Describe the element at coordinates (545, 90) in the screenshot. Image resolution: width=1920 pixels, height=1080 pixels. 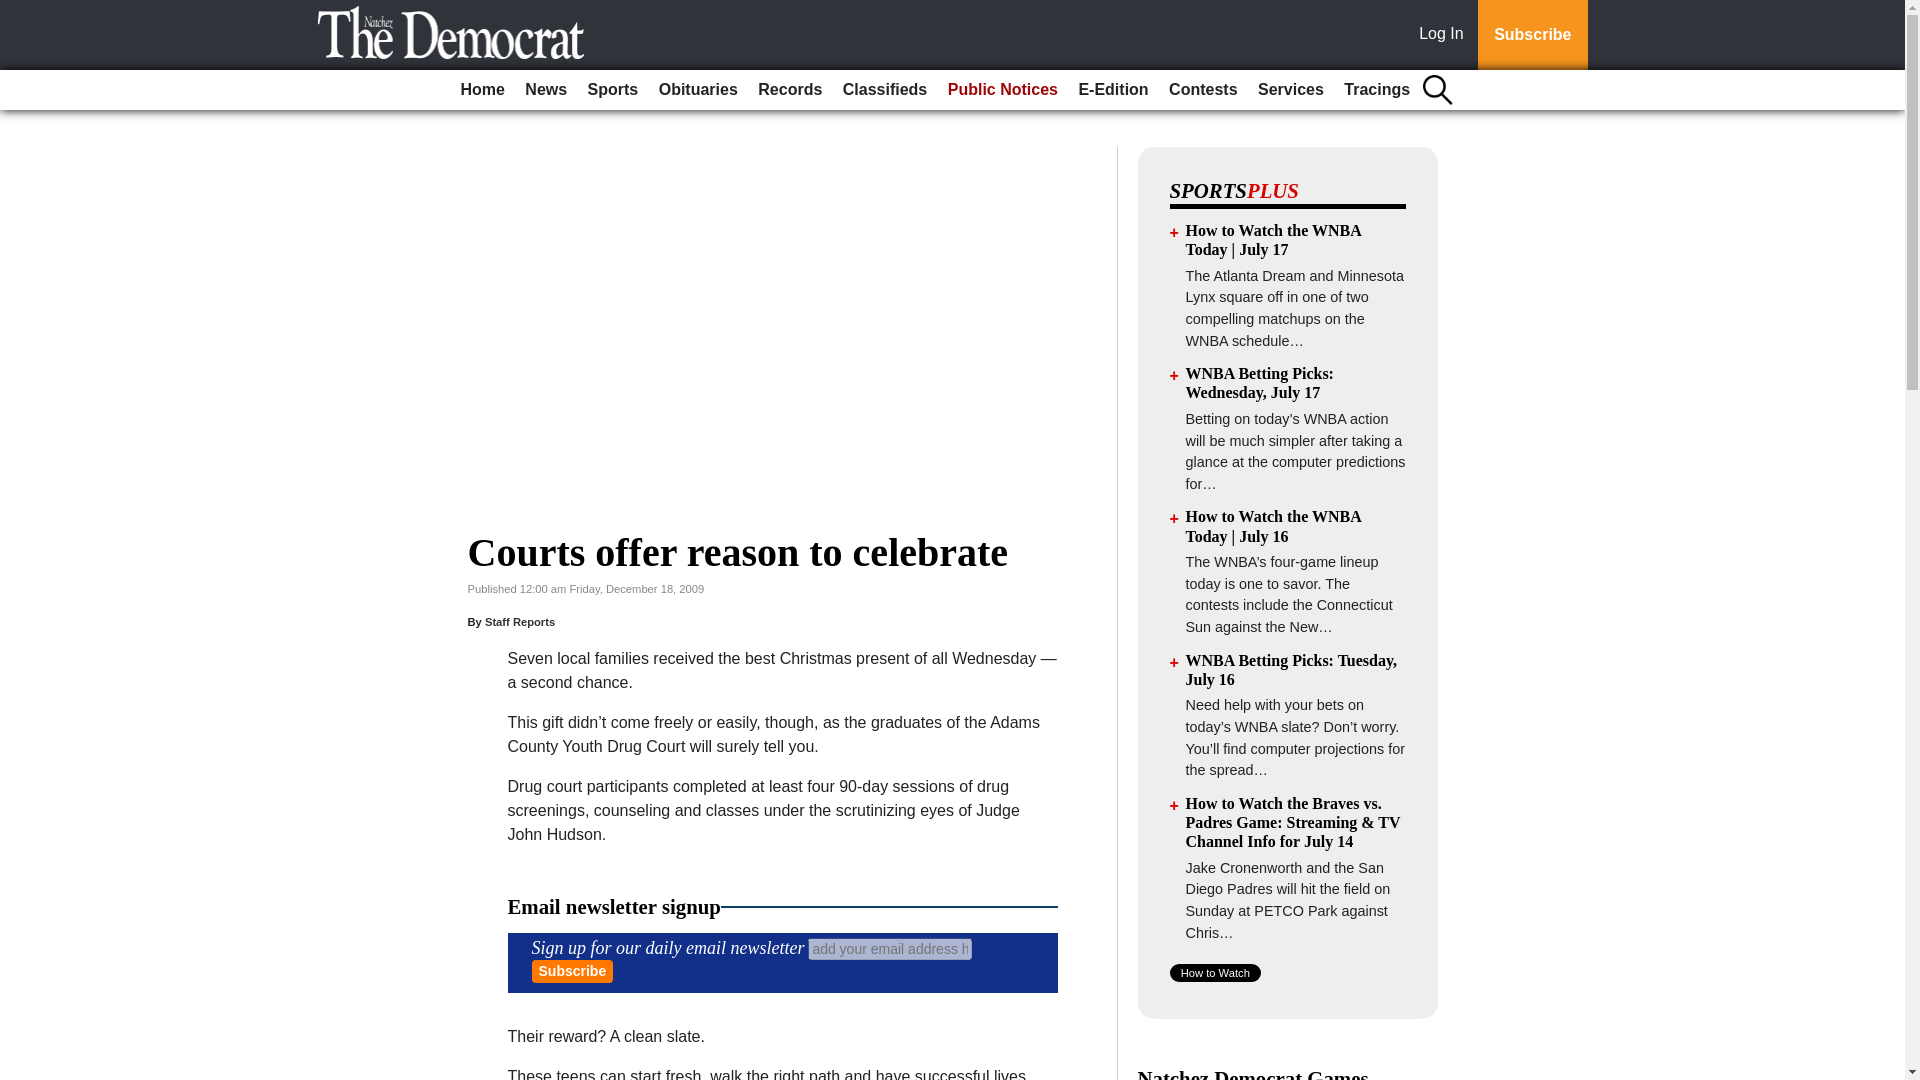
I see `News` at that location.